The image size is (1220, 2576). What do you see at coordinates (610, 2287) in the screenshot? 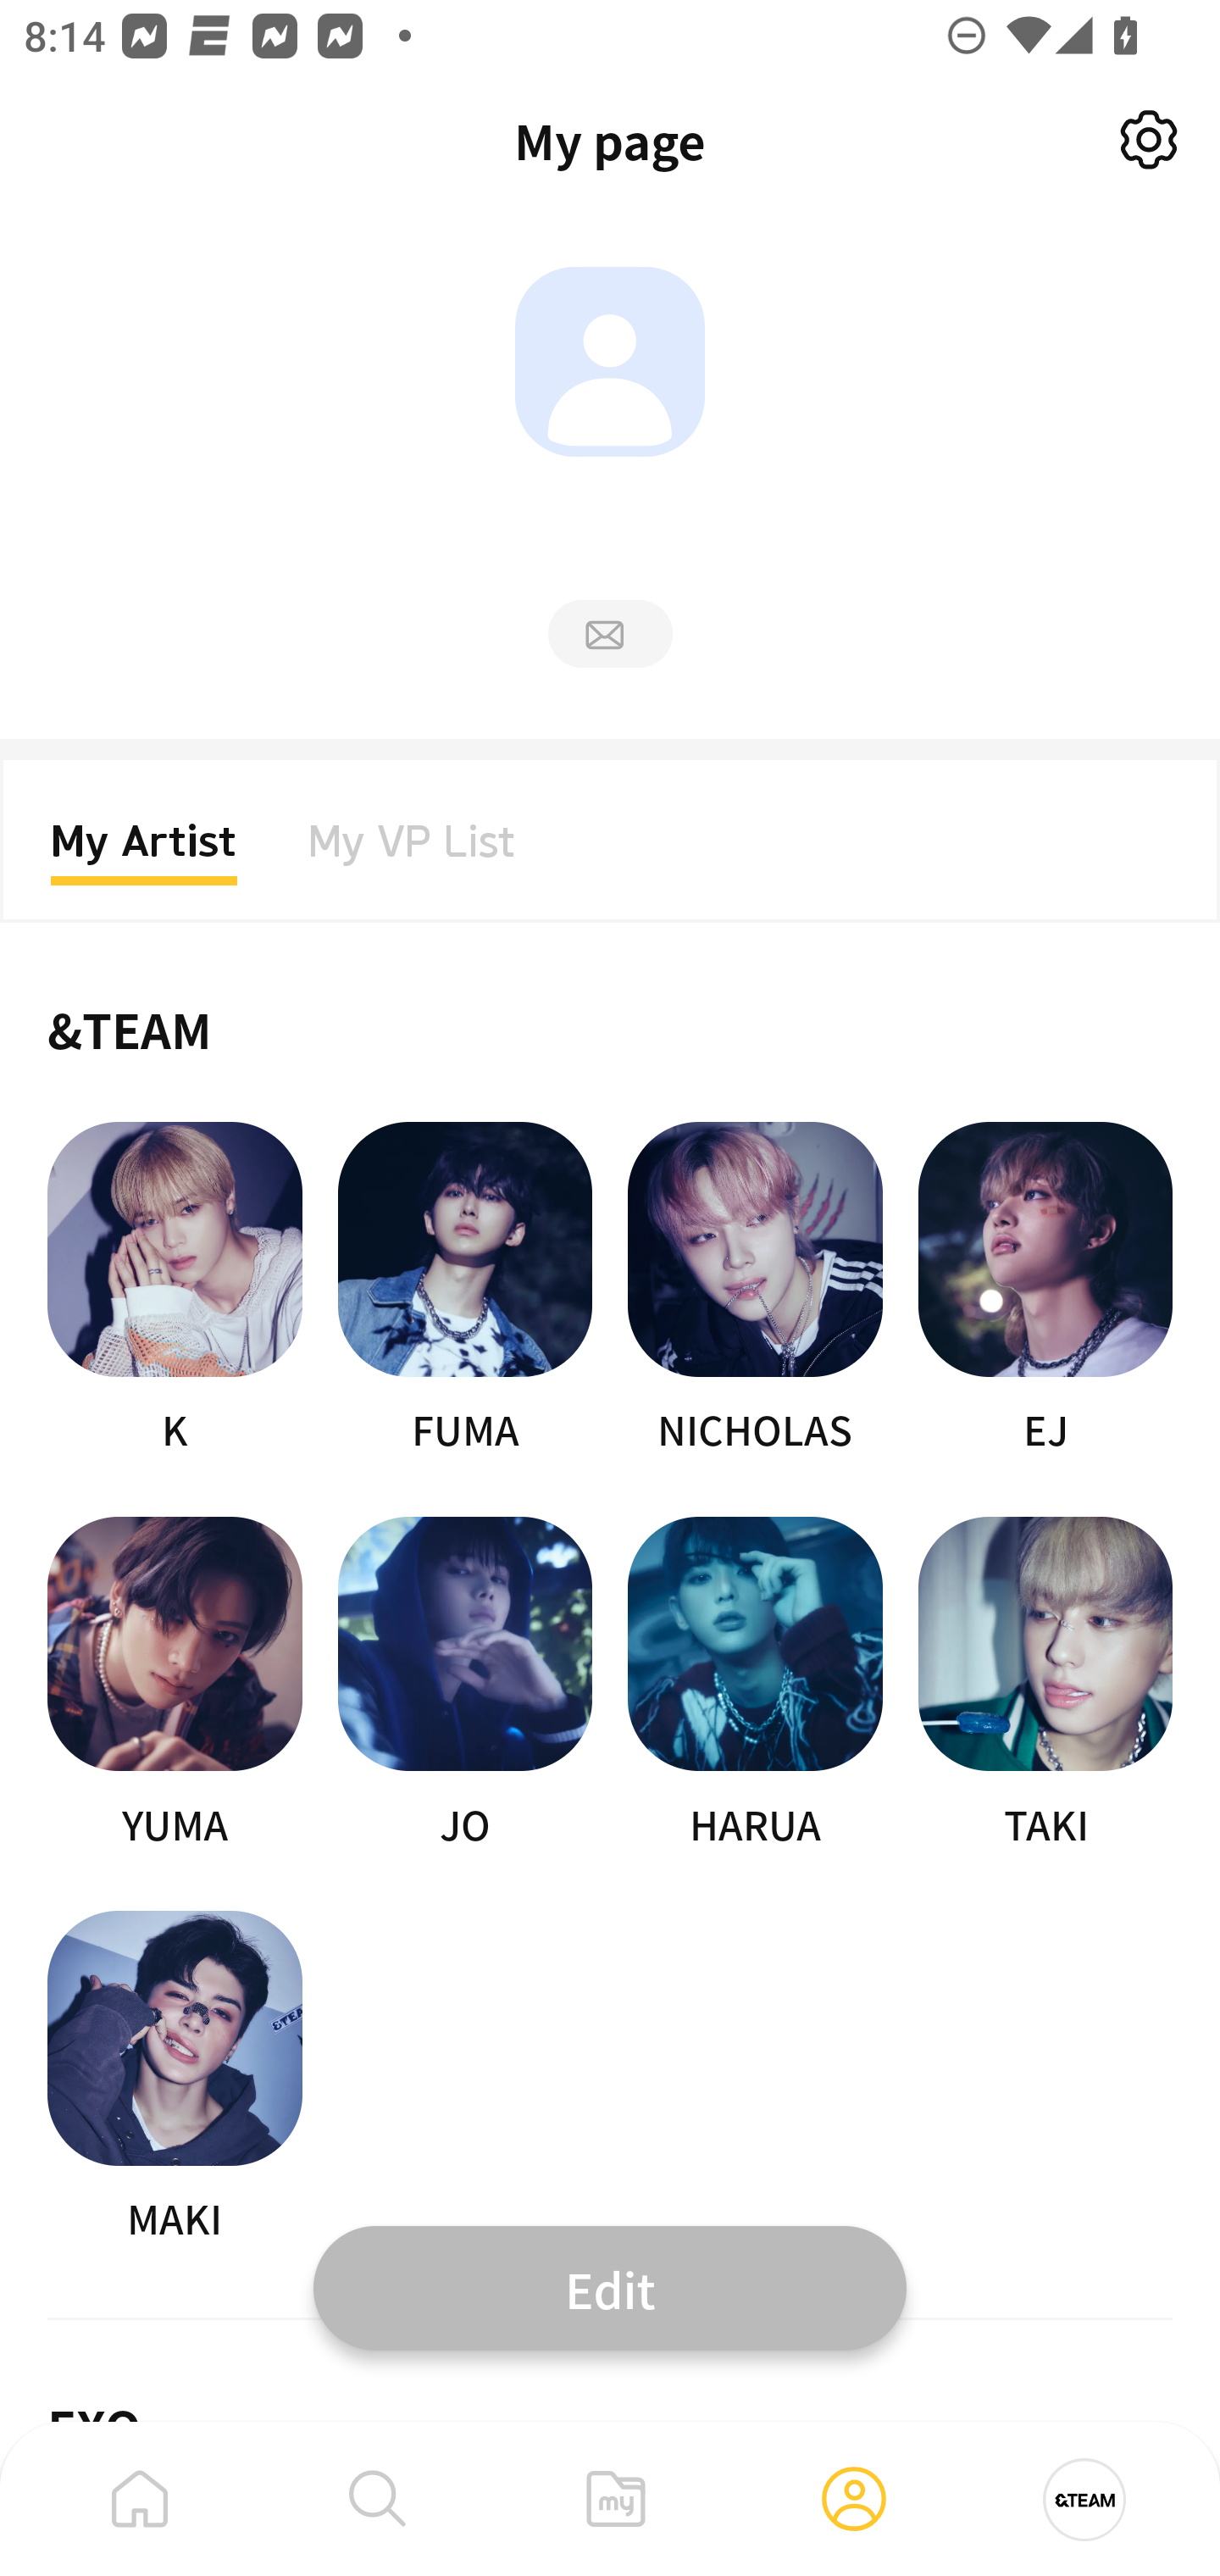
I see `Edit` at bounding box center [610, 2287].